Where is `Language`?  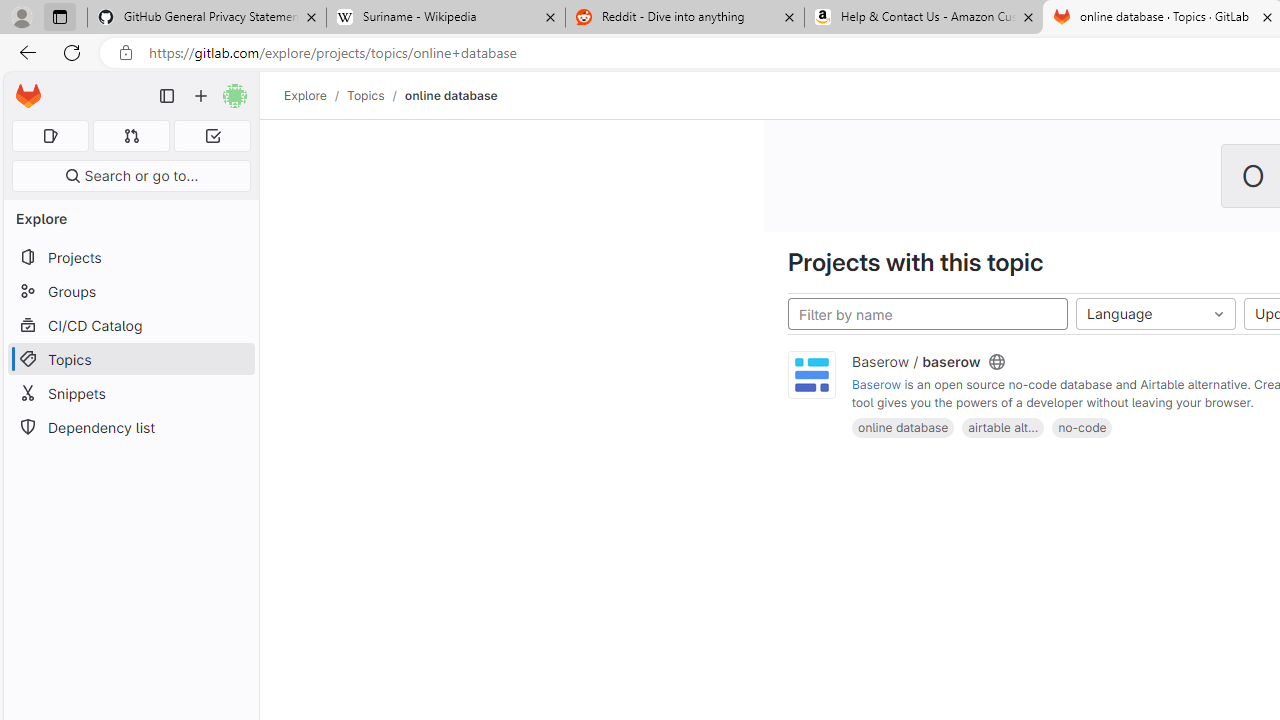 Language is located at coordinates (1156, 314).